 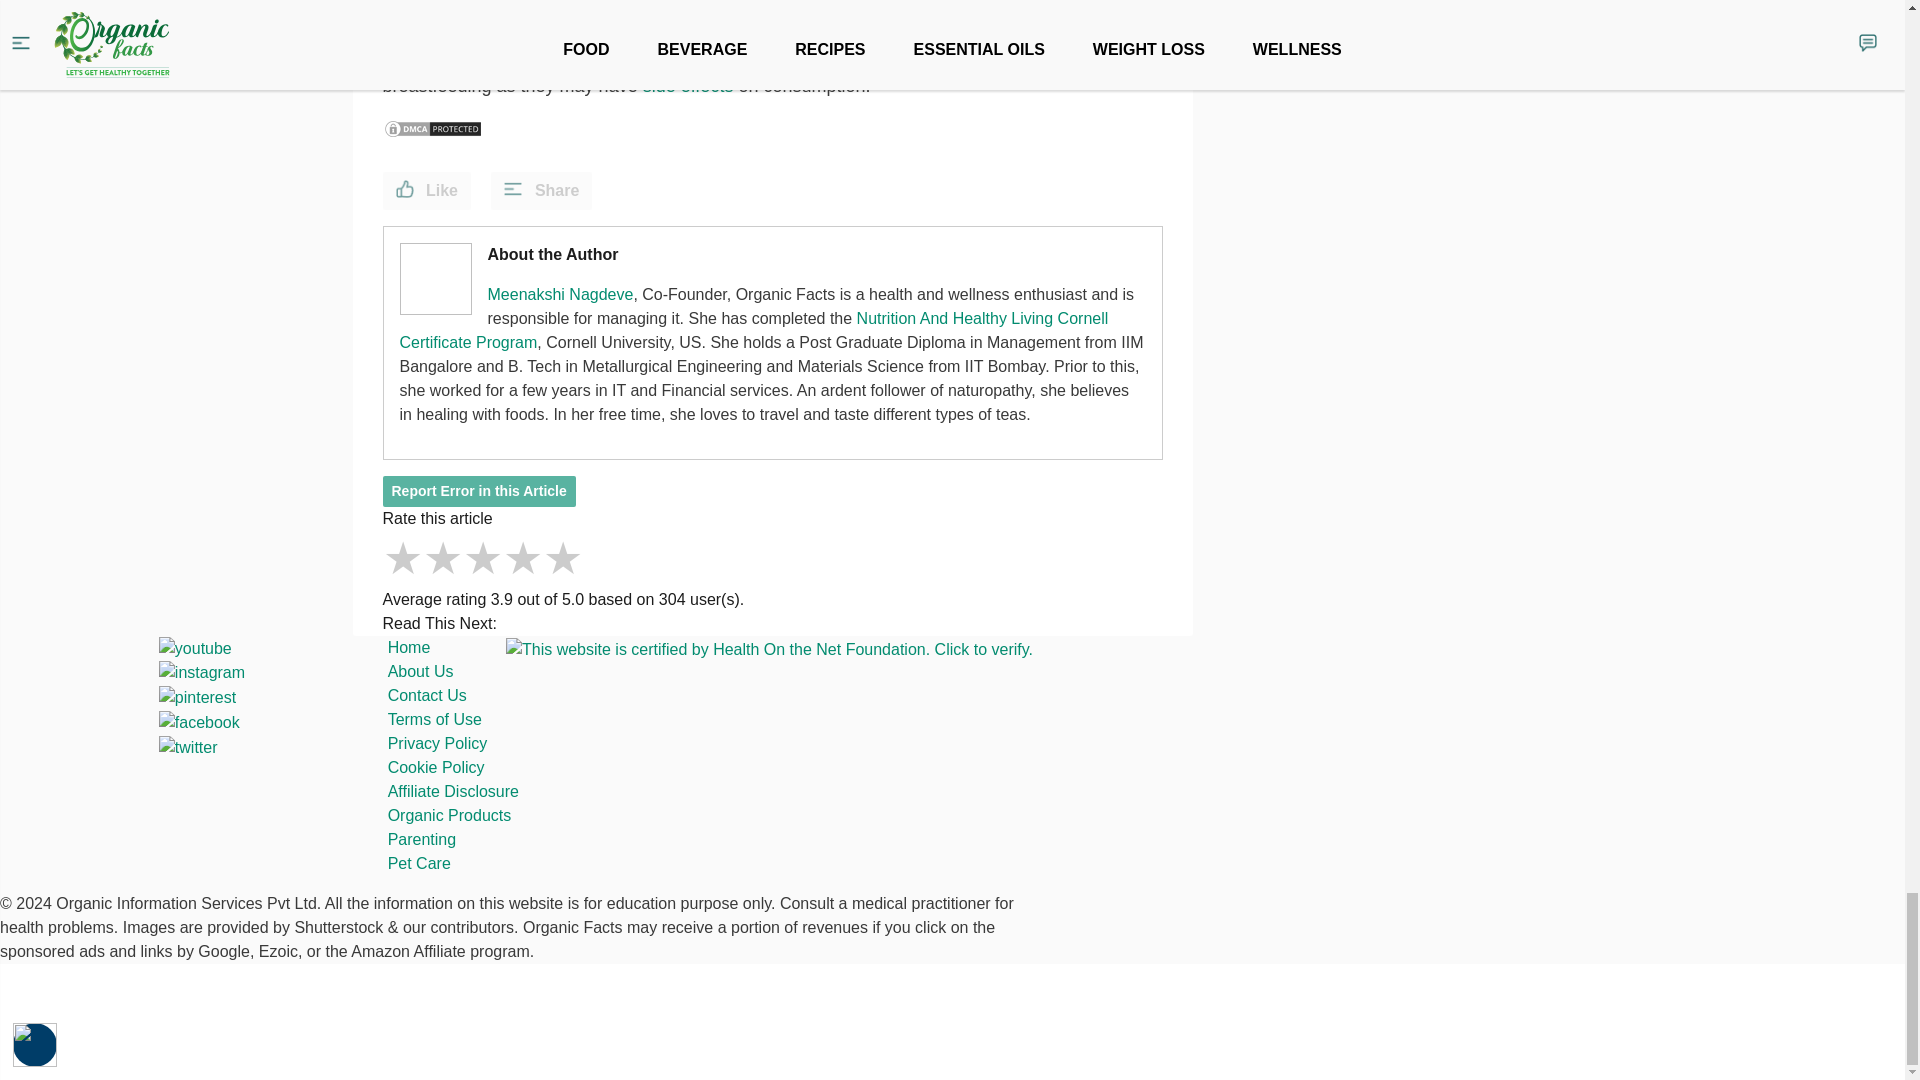 What do you see at coordinates (434, 718) in the screenshot?
I see `Terms of Use` at bounding box center [434, 718].